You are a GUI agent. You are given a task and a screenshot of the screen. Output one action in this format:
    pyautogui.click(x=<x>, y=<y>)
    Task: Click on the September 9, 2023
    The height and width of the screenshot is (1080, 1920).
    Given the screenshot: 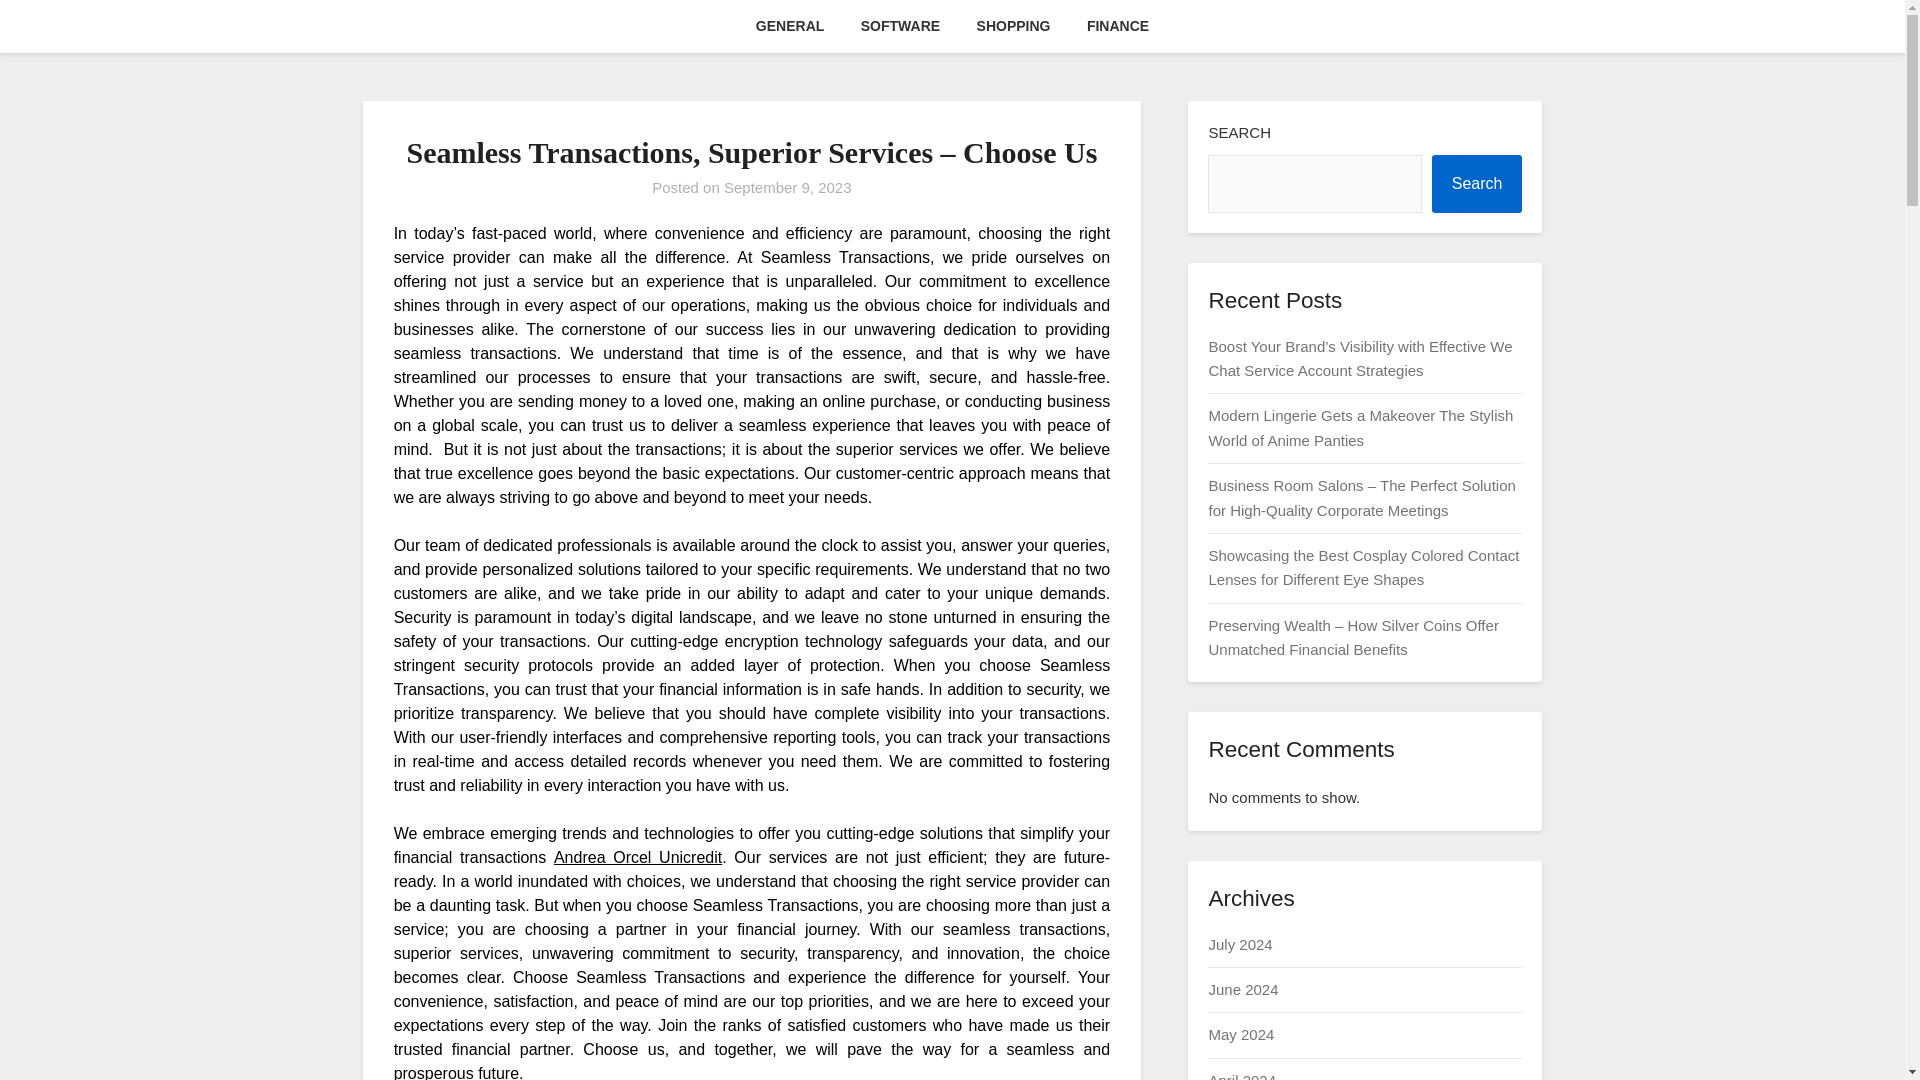 What is the action you would take?
    pyautogui.click(x=788, y=187)
    